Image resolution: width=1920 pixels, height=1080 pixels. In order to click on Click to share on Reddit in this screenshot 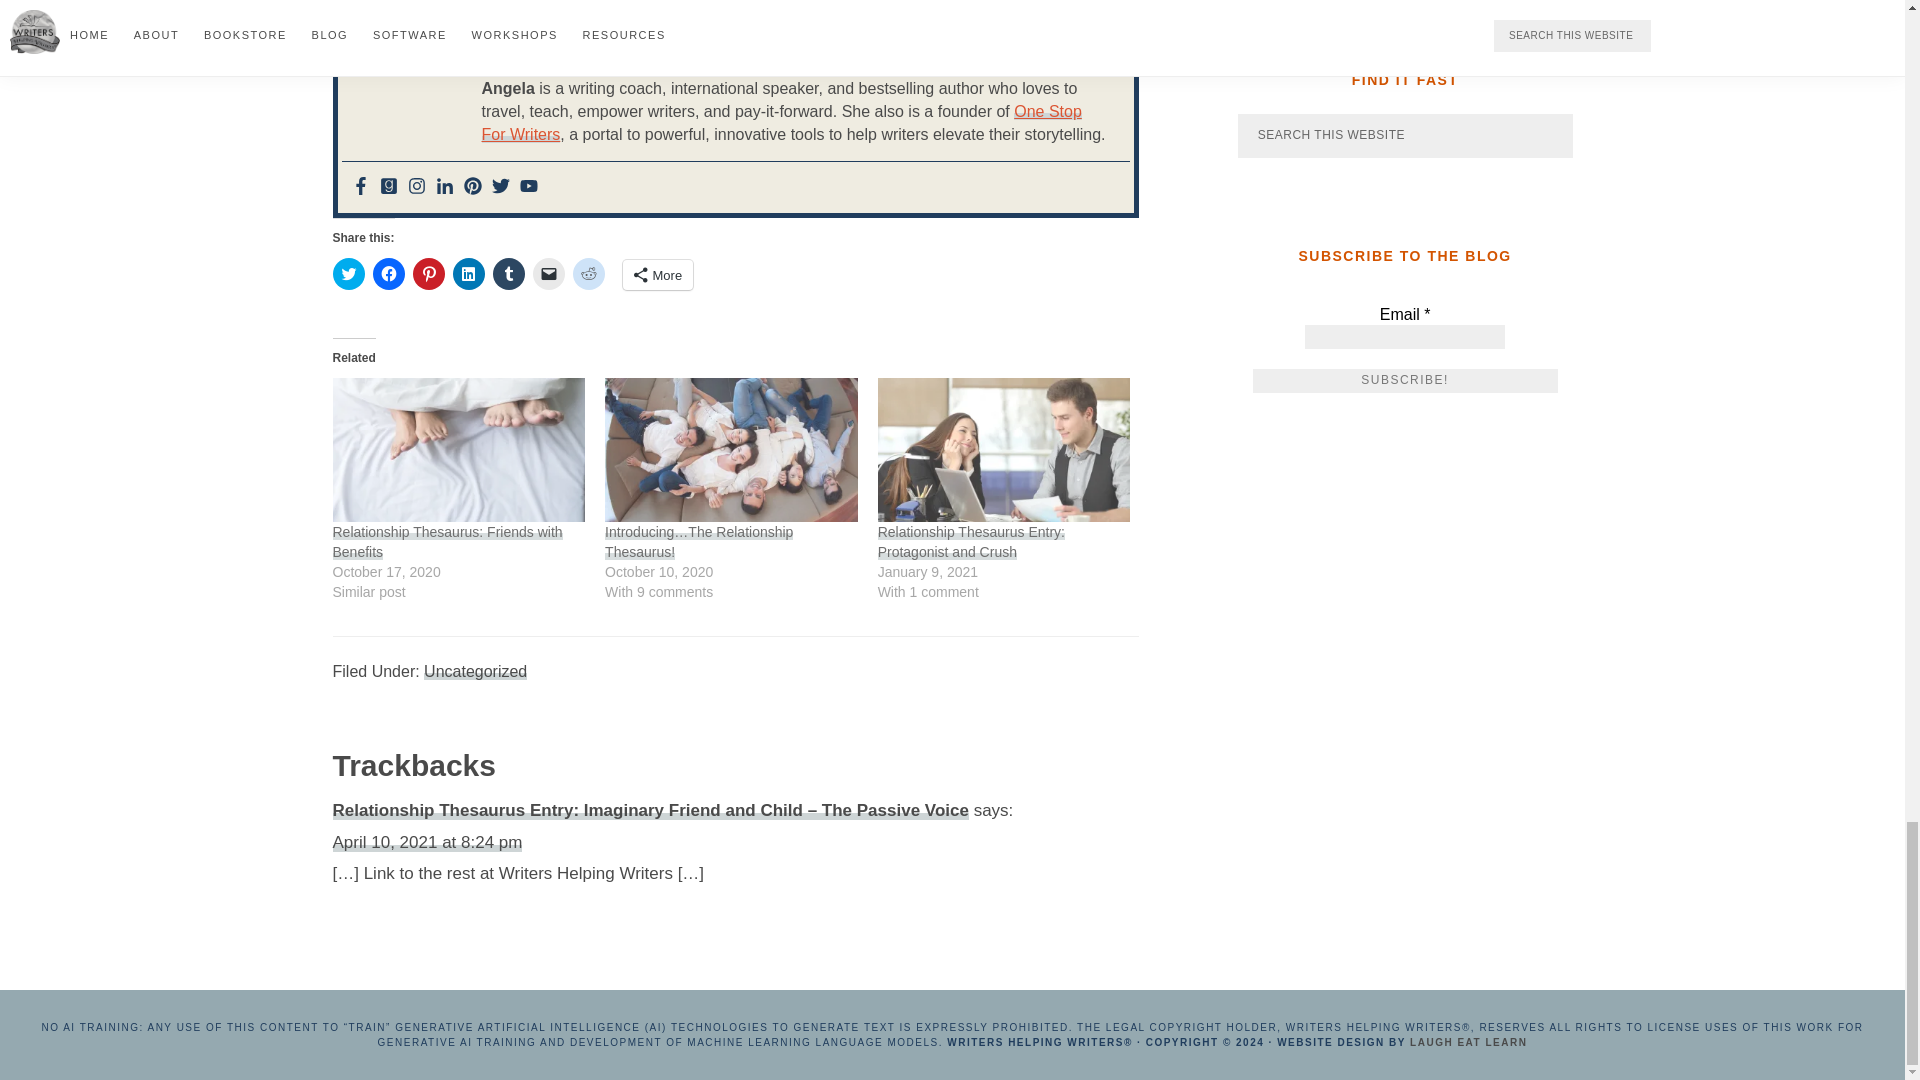, I will do `click(588, 274)`.